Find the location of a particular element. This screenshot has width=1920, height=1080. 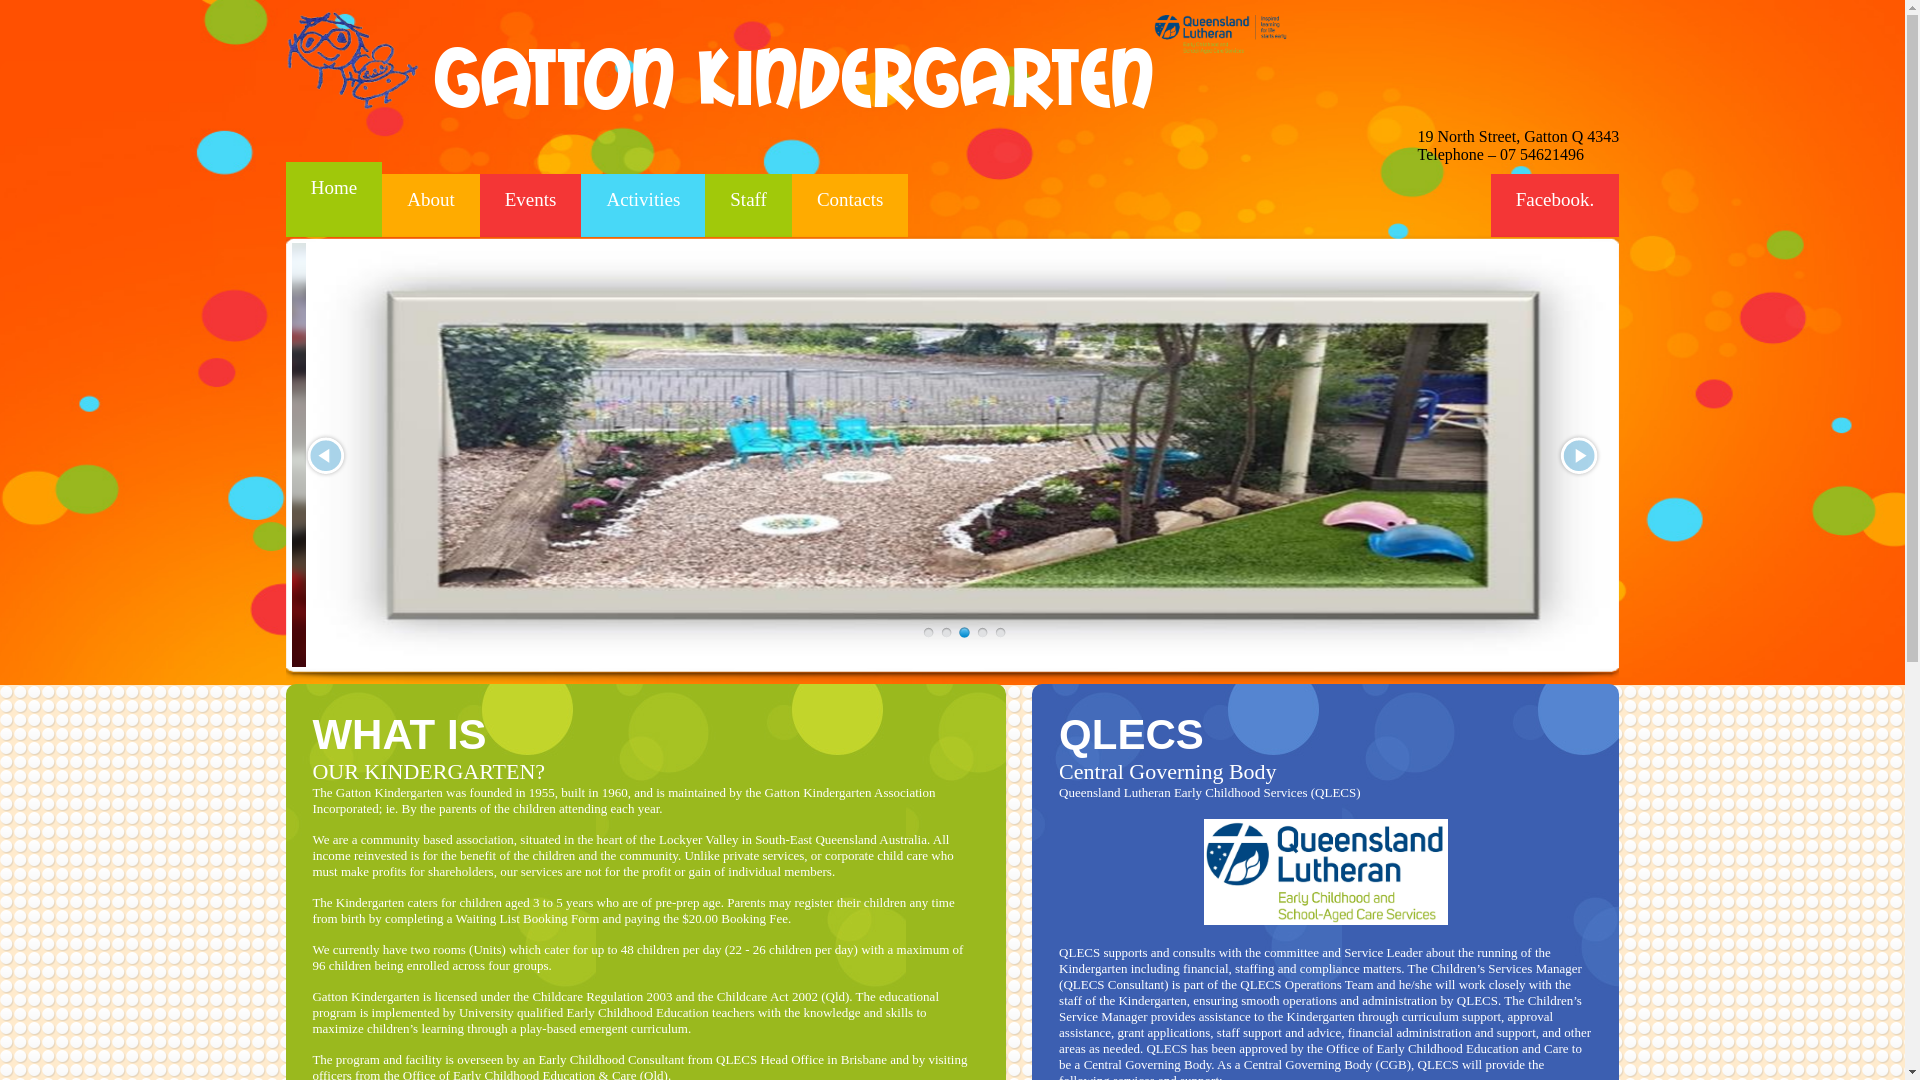

slide-4 is located at coordinates (1000, 632).